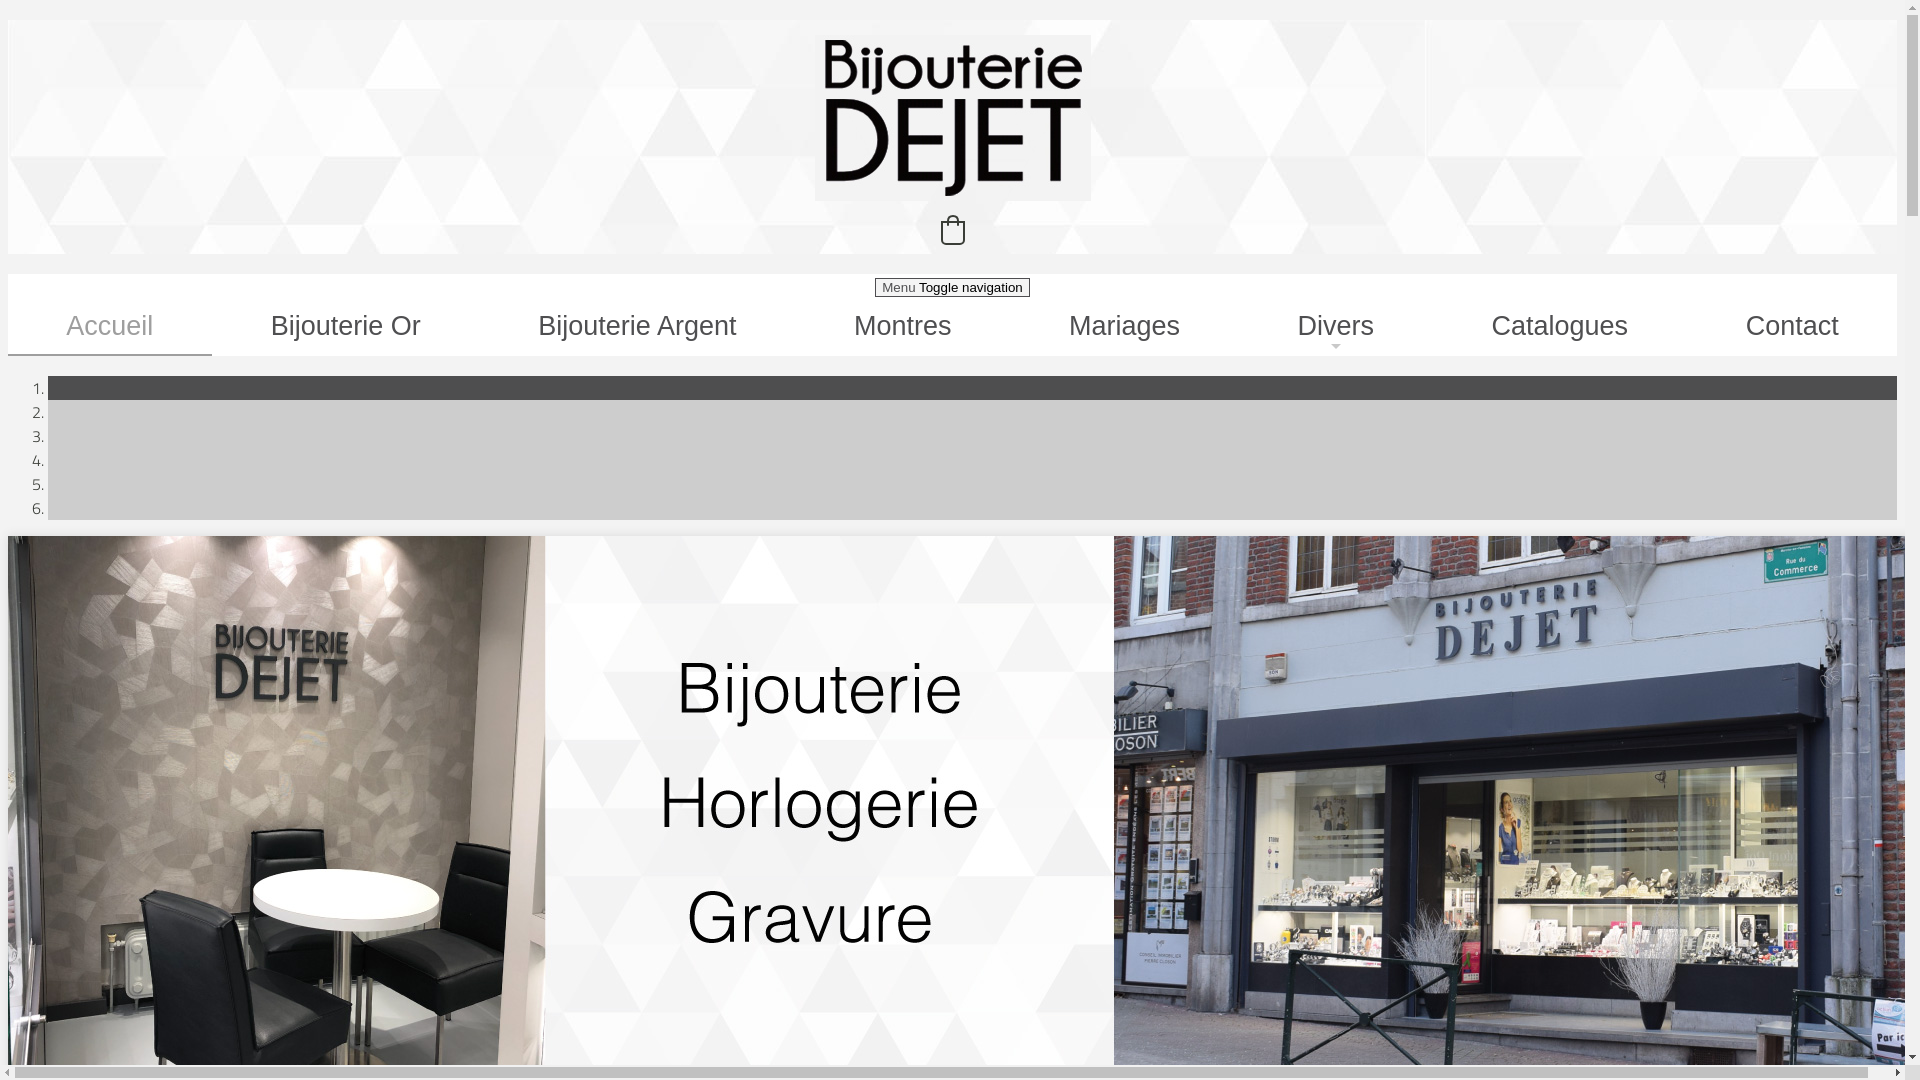 Image resolution: width=1920 pixels, height=1080 pixels. What do you see at coordinates (1336, 326) in the screenshot?
I see `Divers` at bounding box center [1336, 326].